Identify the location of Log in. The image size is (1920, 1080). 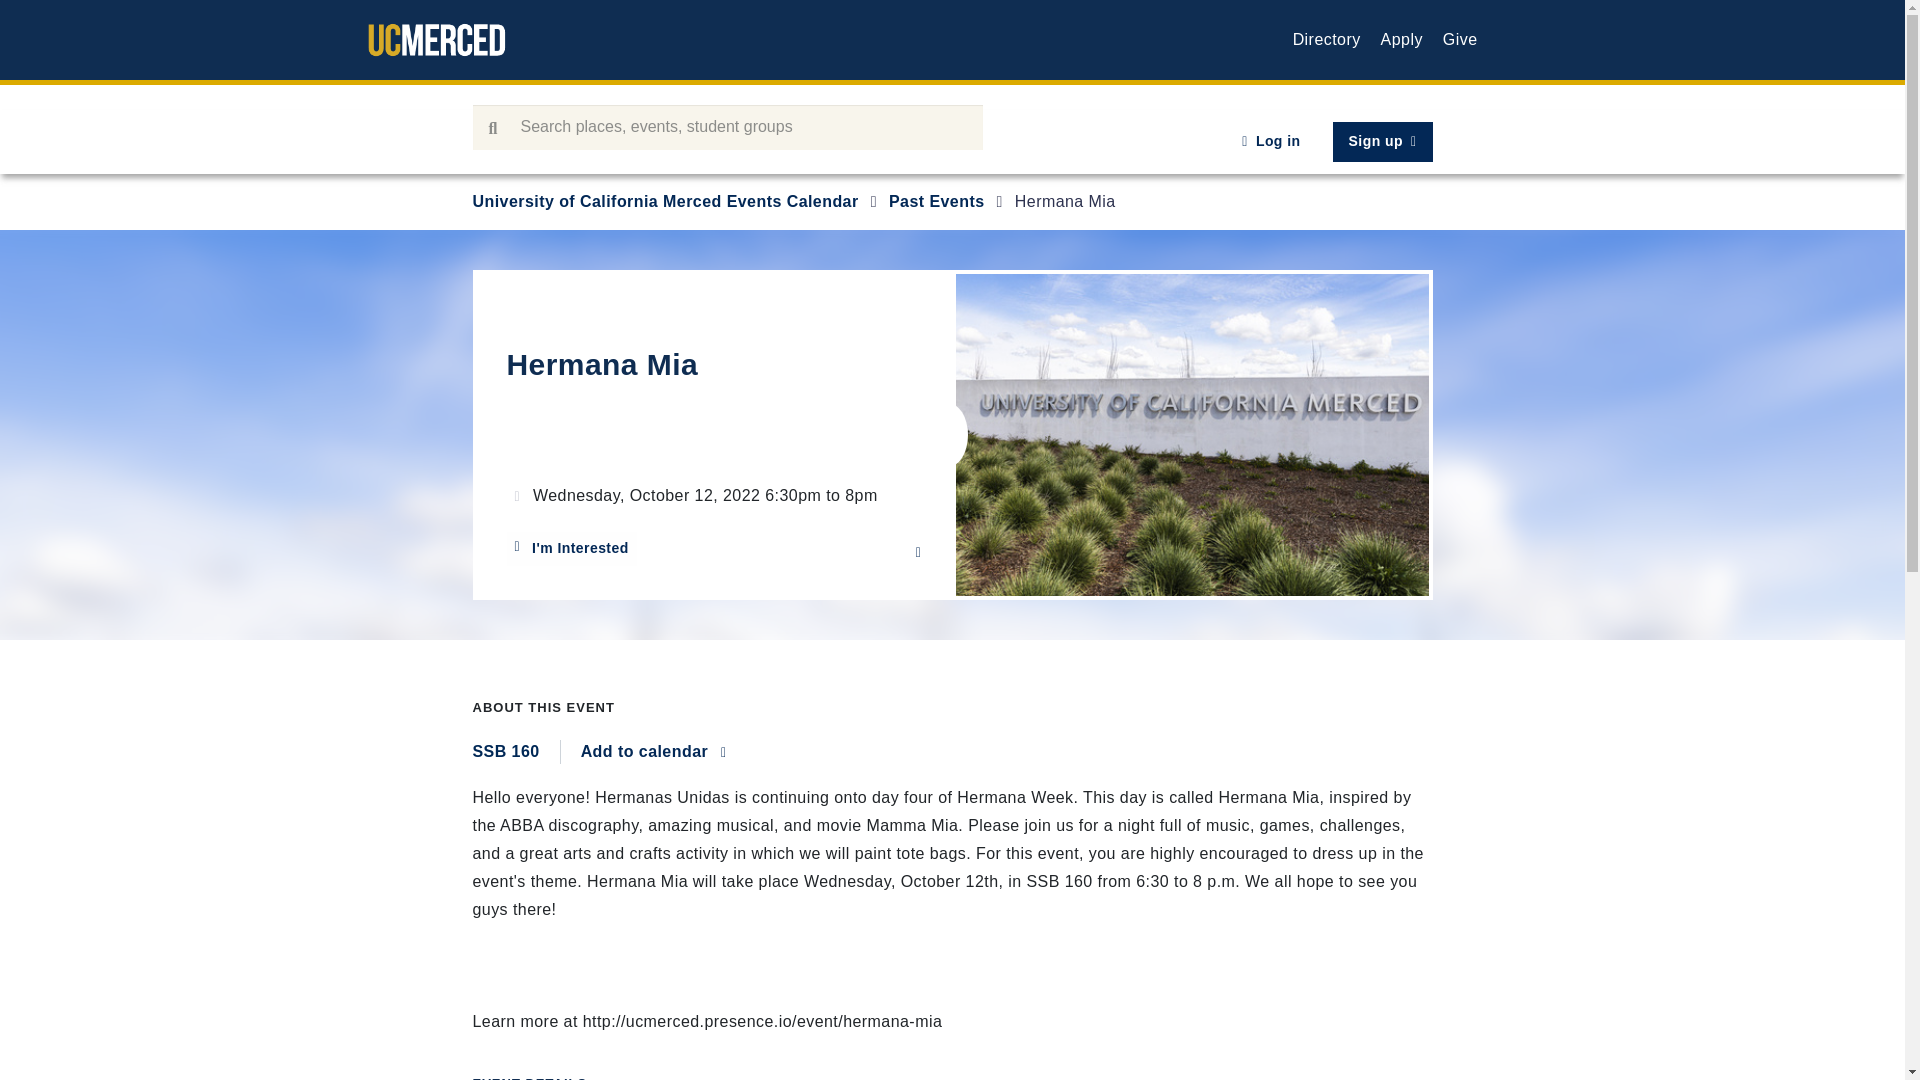
(1270, 142).